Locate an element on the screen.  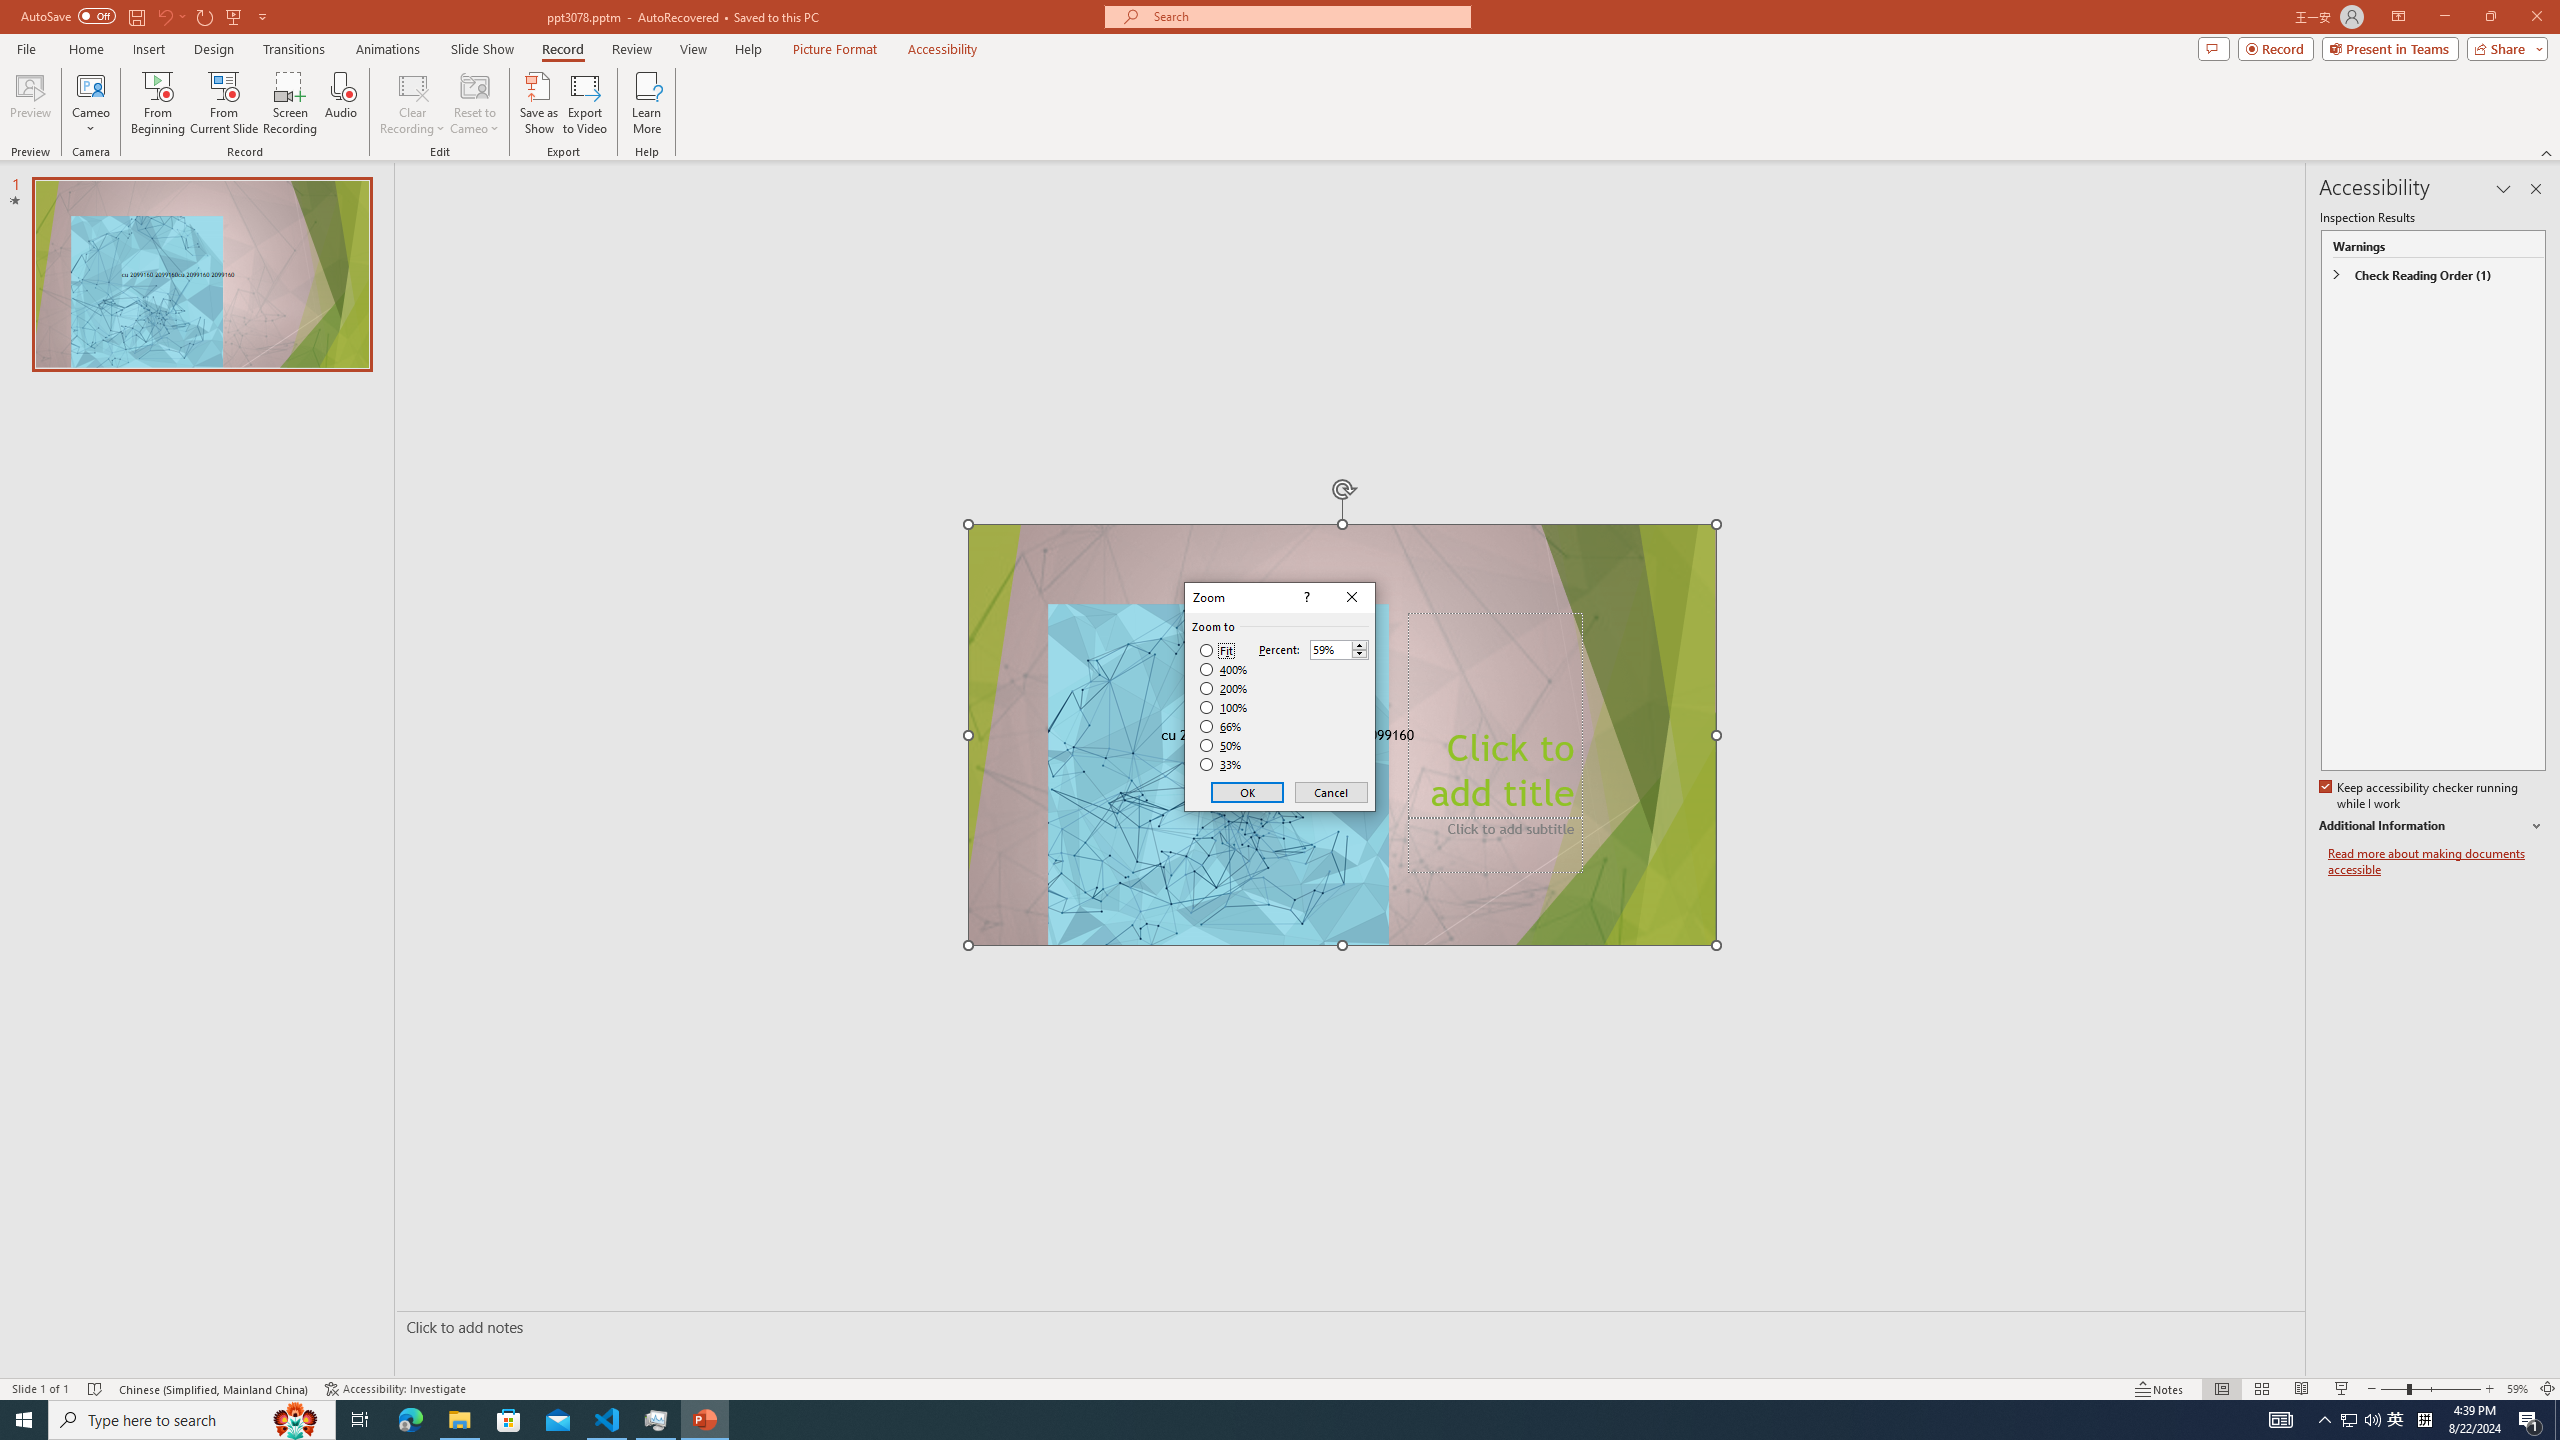
Preview is located at coordinates (30, 103).